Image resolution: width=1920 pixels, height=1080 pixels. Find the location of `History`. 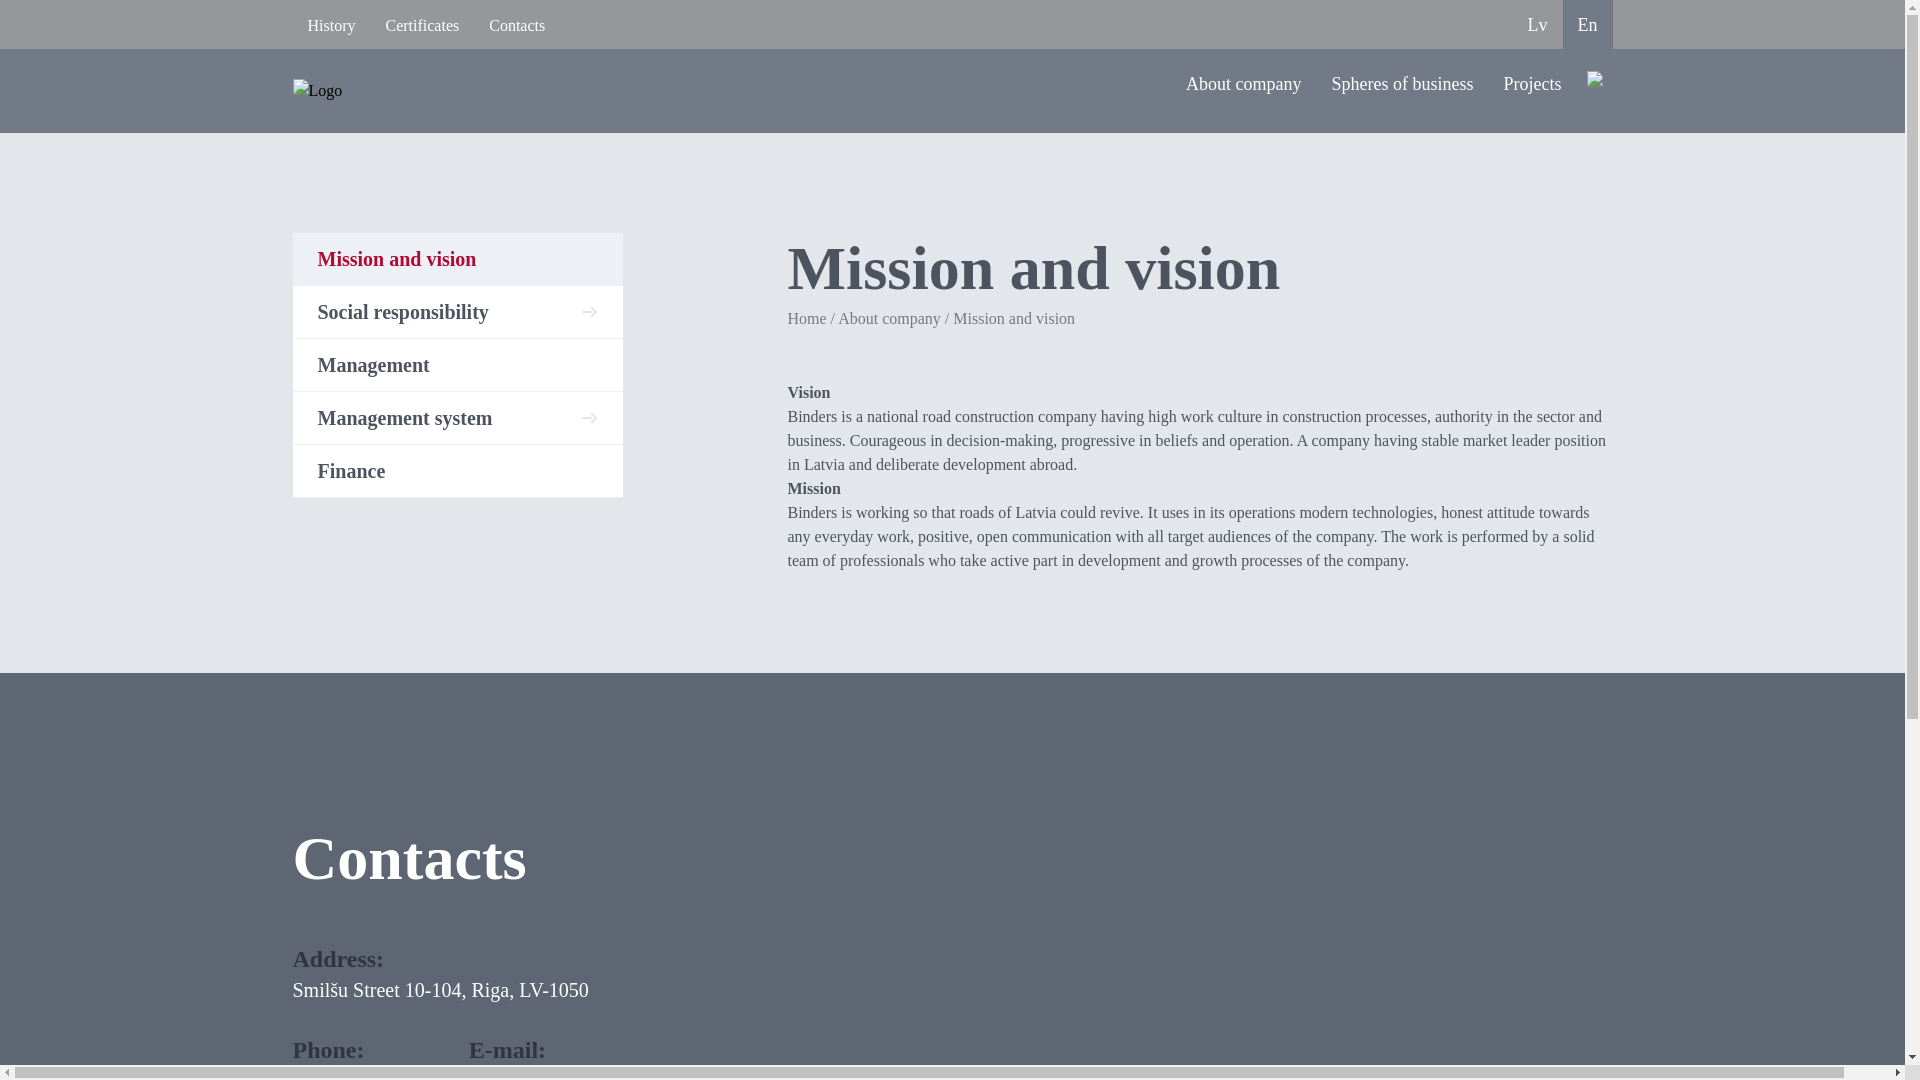

History is located at coordinates (330, 24).